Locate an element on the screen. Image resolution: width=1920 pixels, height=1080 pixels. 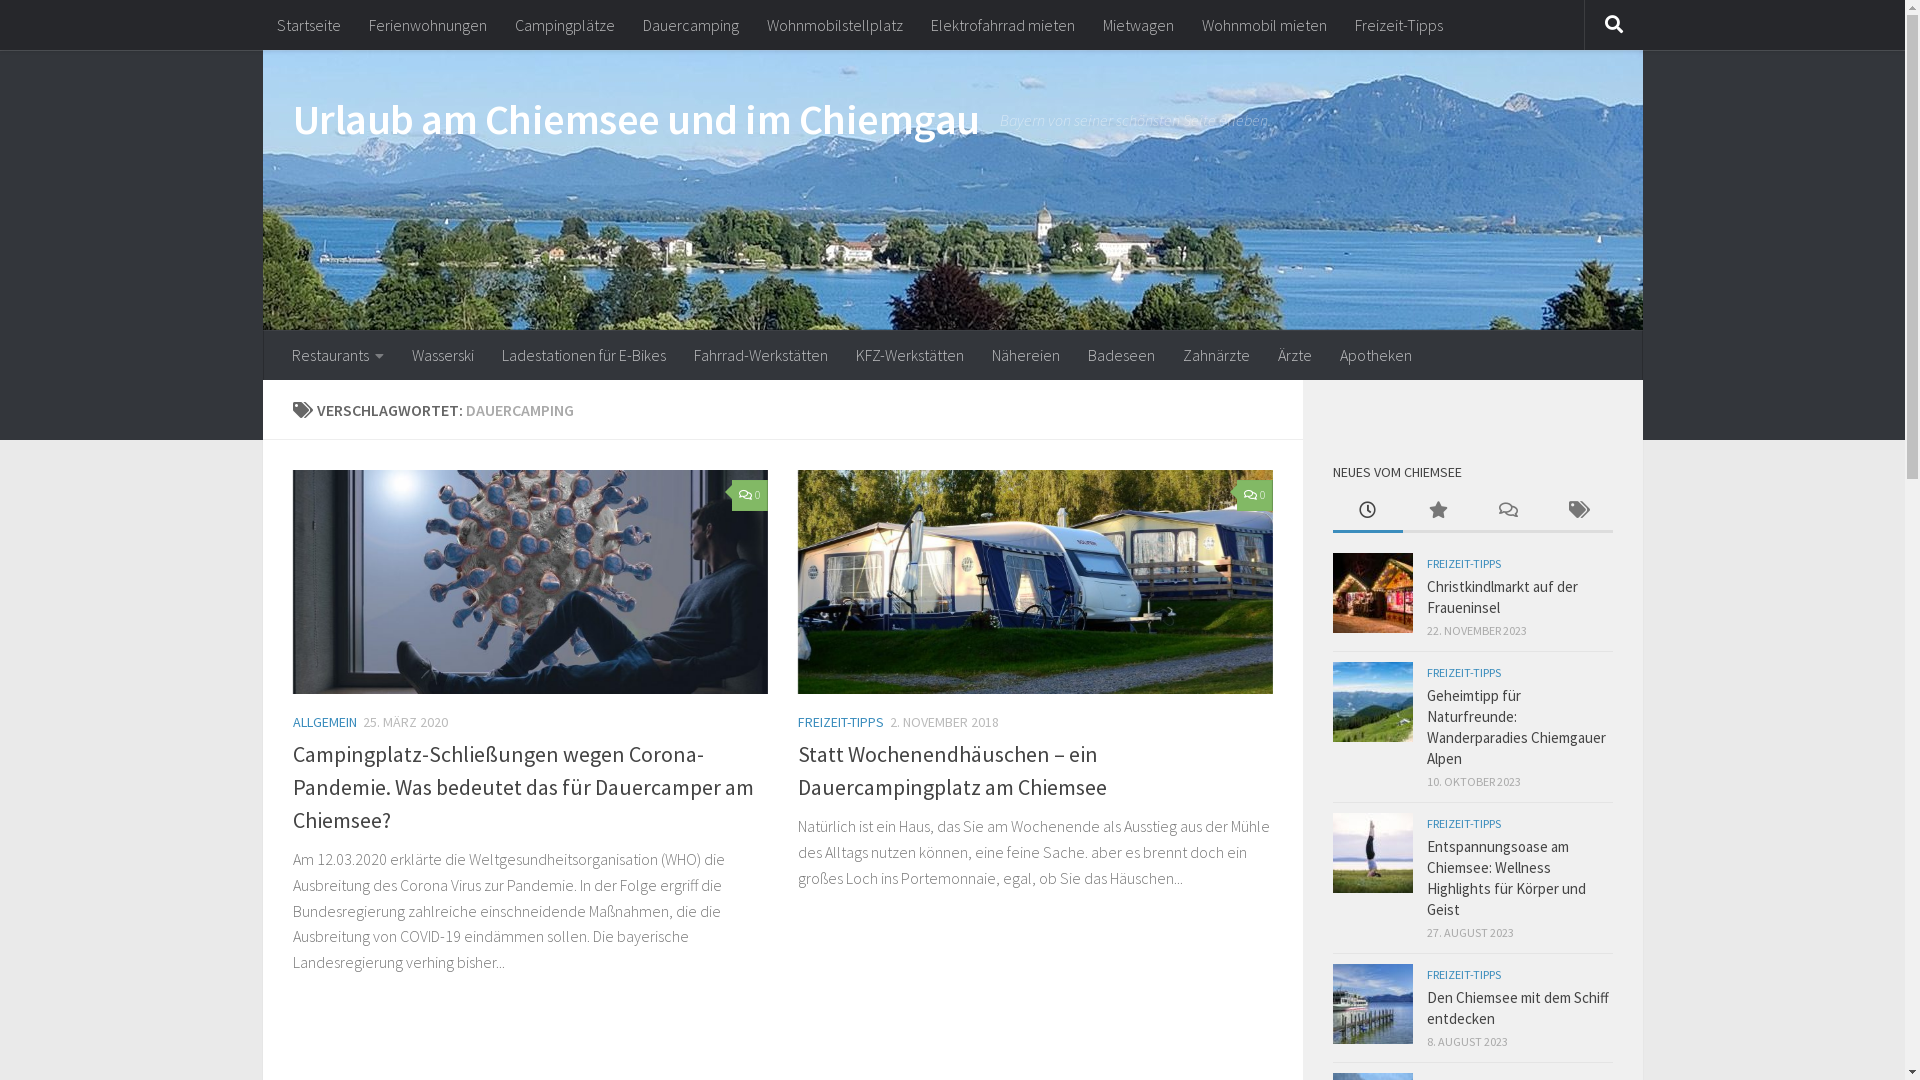
FREIZEIT-TIPPS is located at coordinates (841, 722).